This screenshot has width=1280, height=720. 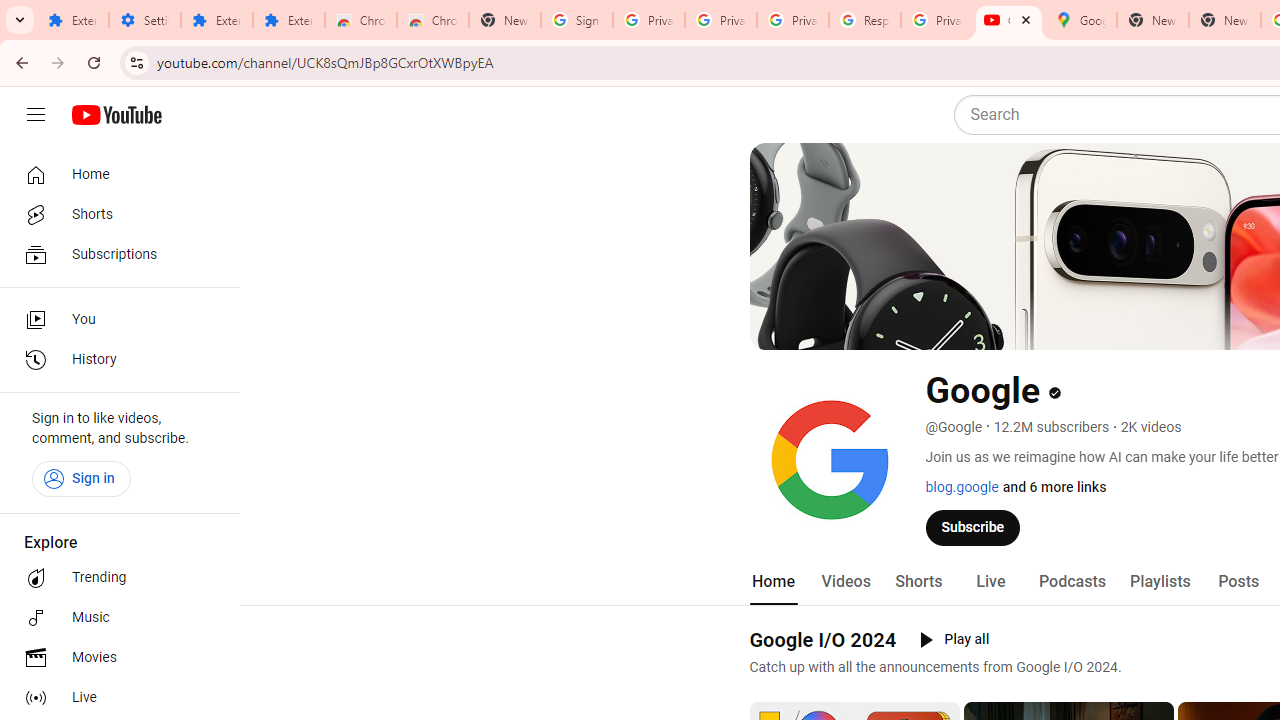 What do you see at coordinates (114, 618) in the screenshot?
I see `Music` at bounding box center [114, 618].